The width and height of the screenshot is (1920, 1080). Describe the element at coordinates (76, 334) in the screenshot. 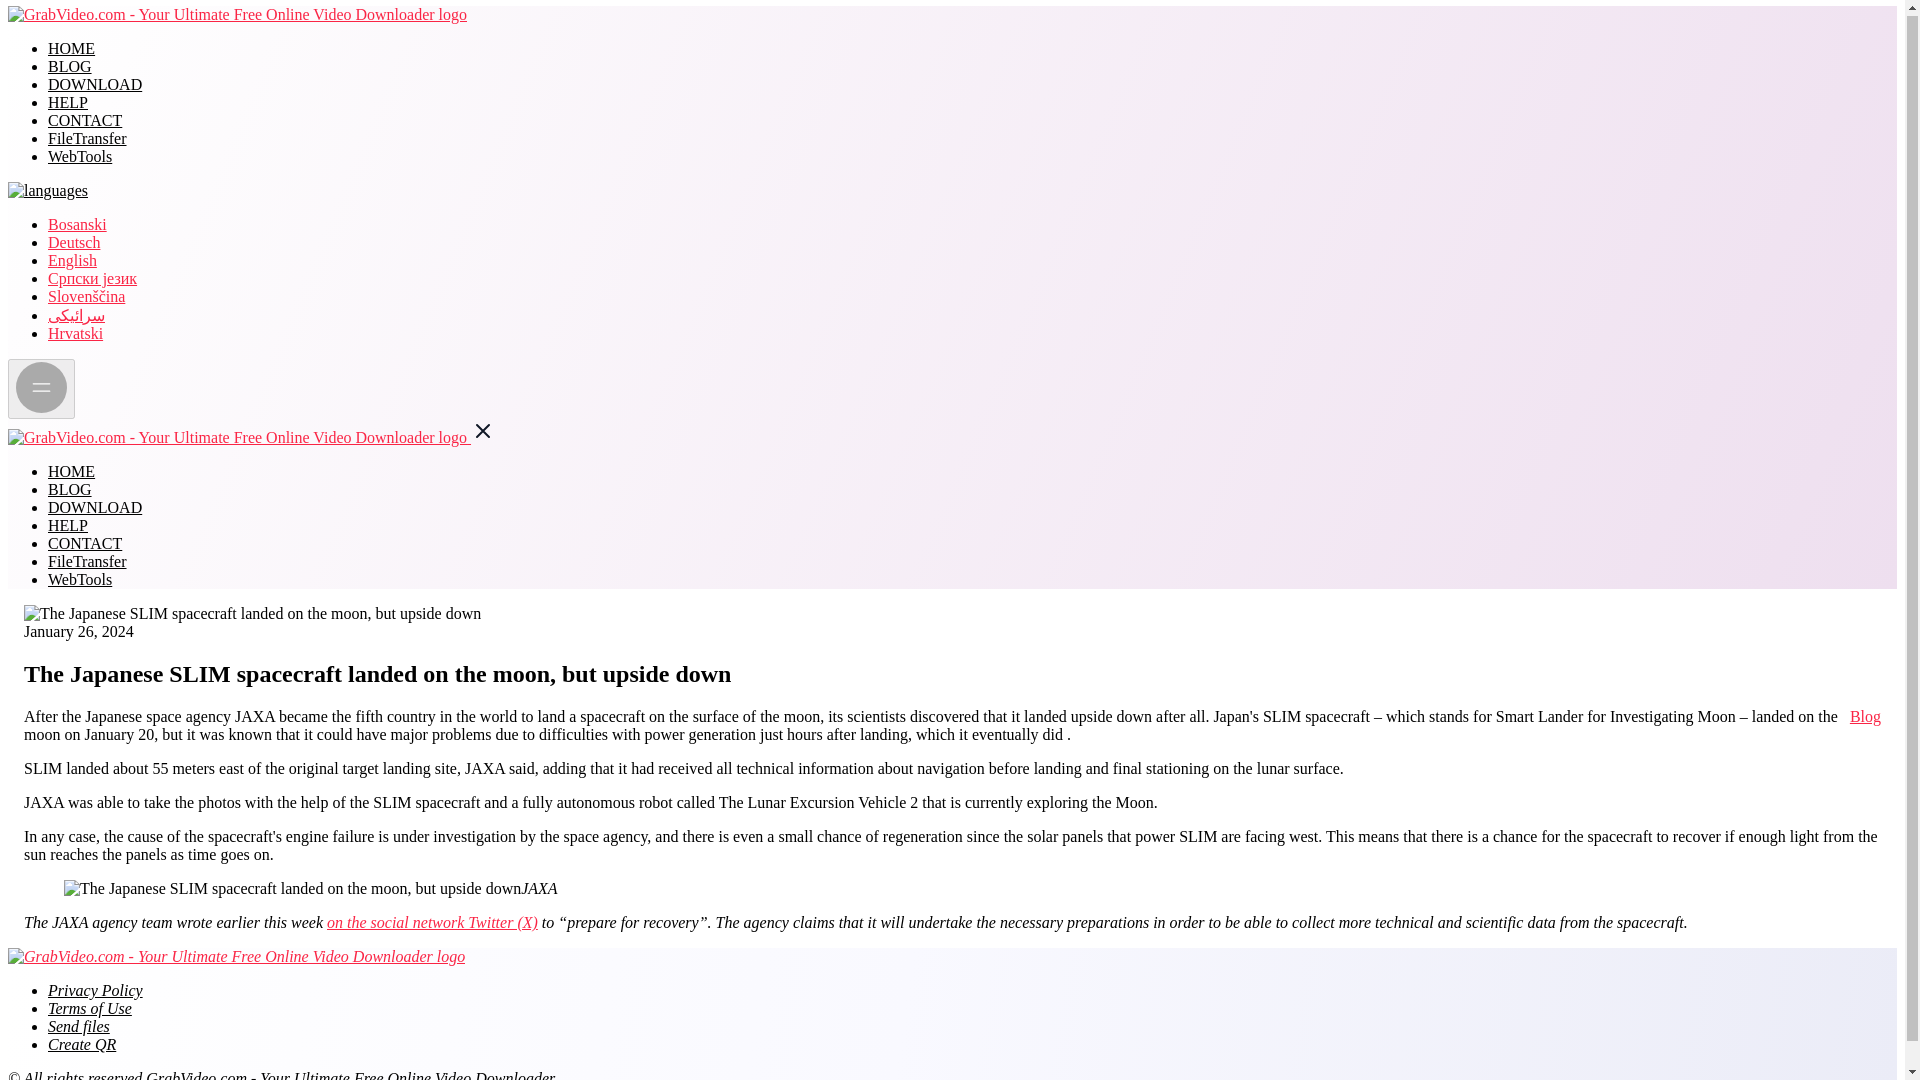

I see `Hrvatski` at that location.